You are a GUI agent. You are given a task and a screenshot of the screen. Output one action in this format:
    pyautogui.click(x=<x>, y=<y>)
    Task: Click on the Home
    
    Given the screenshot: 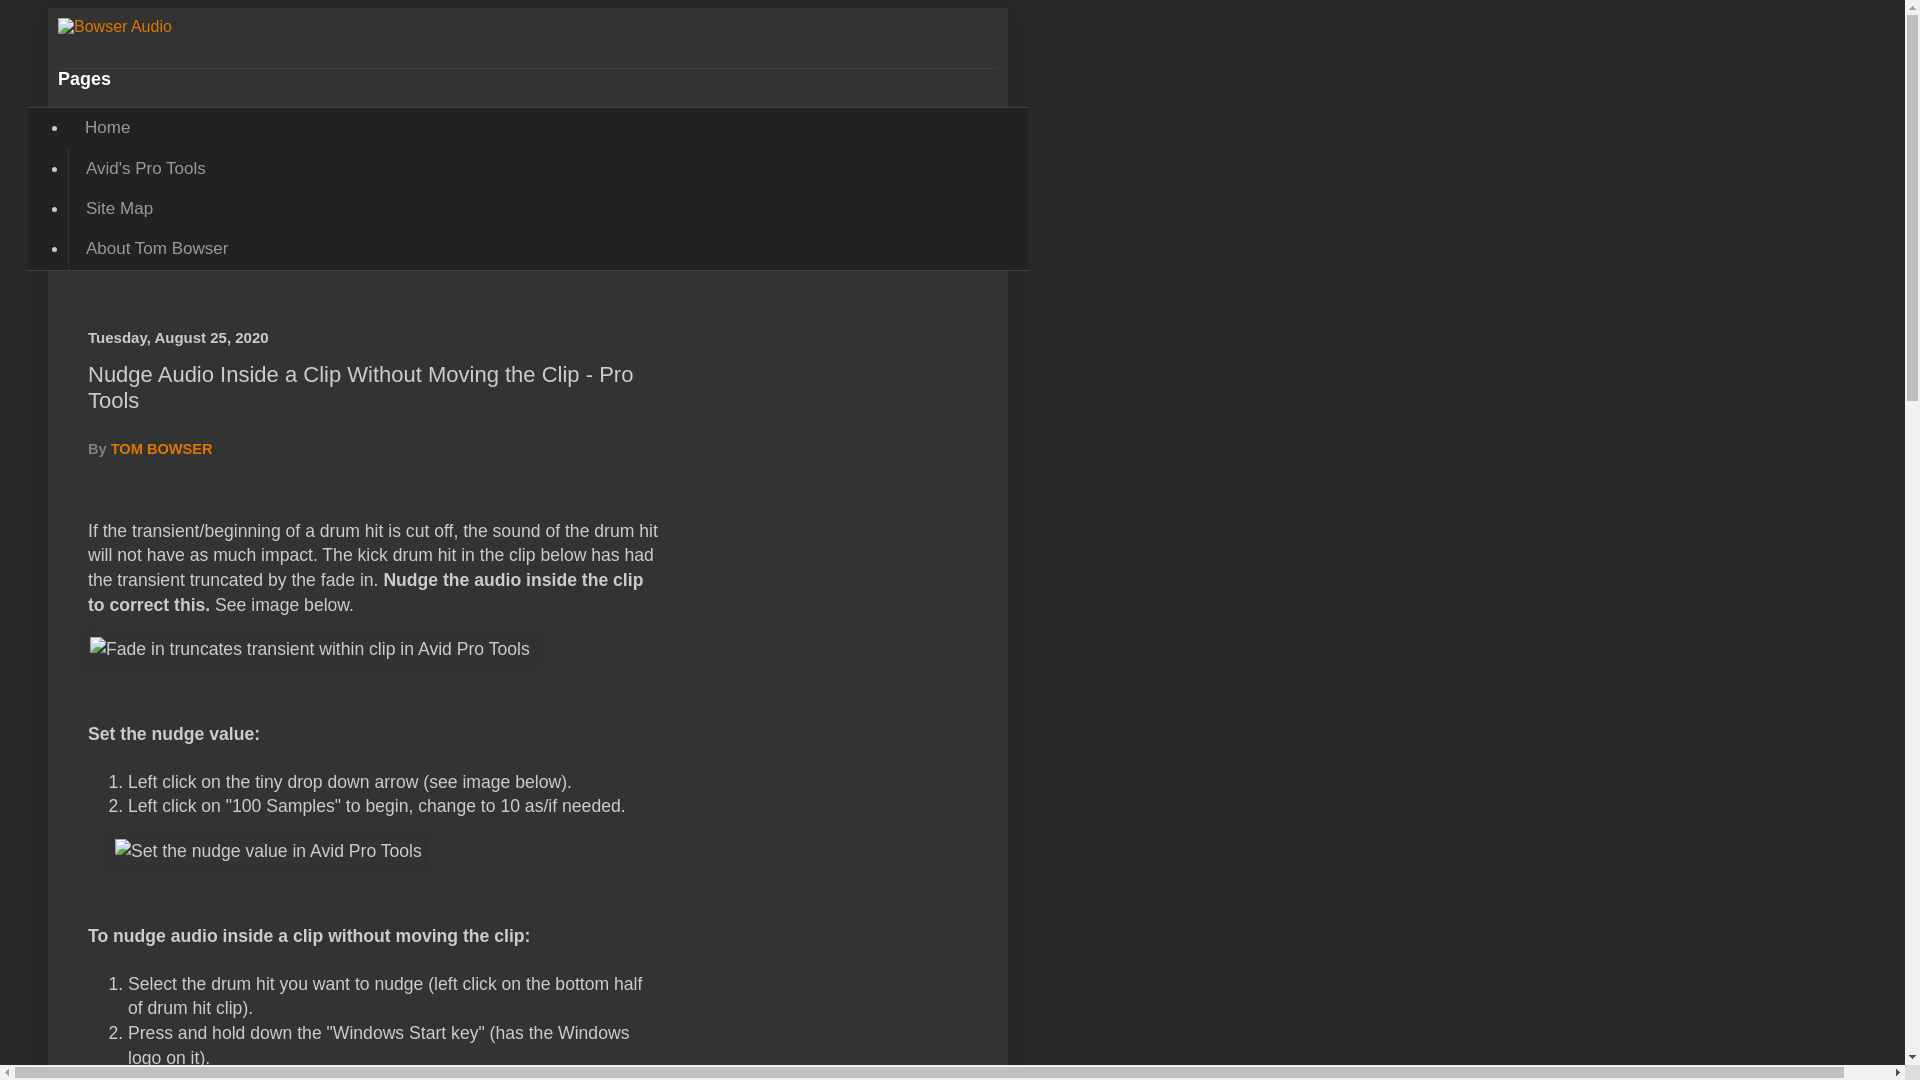 What is the action you would take?
    pyautogui.click(x=107, y=128)
    